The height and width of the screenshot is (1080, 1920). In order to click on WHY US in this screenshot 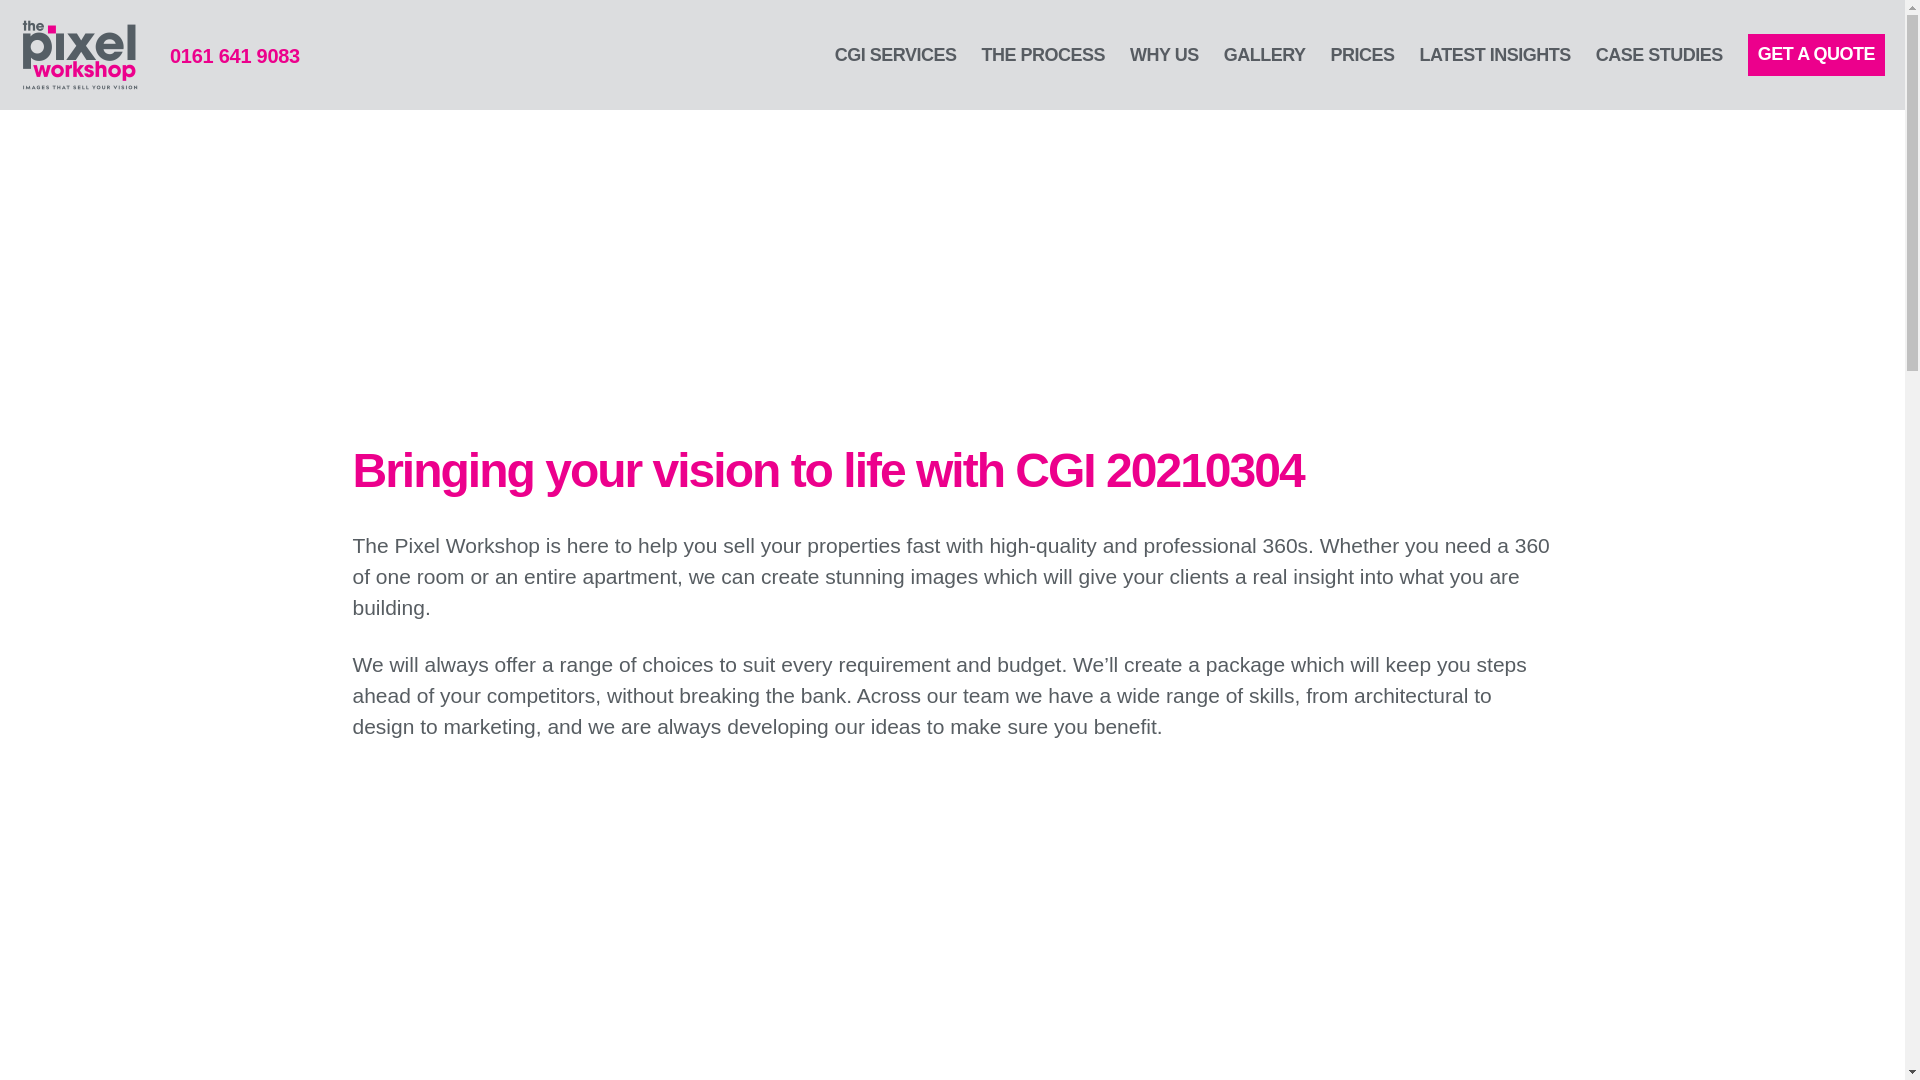, I will do `click(1164, 56)`.